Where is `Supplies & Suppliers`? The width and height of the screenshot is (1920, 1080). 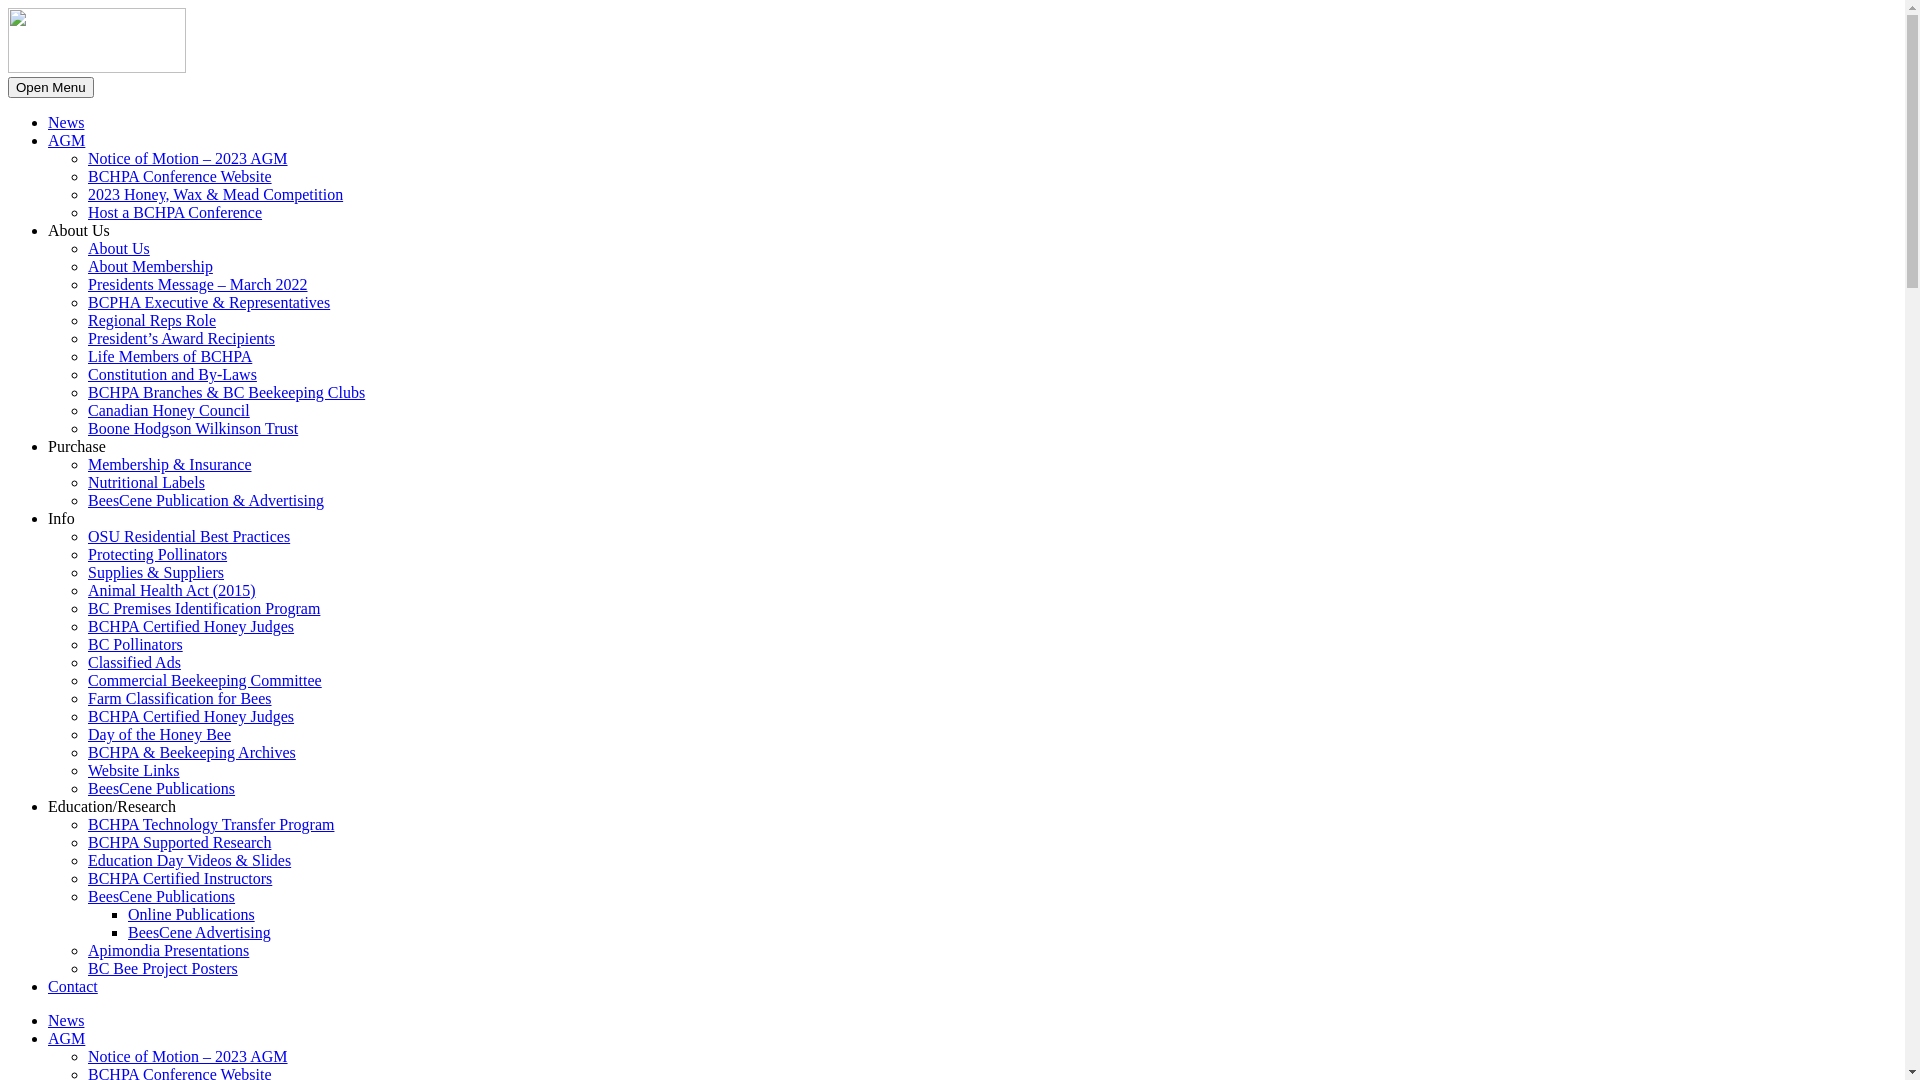
Supplies & Suppliers is located at coordinates (156, 572).